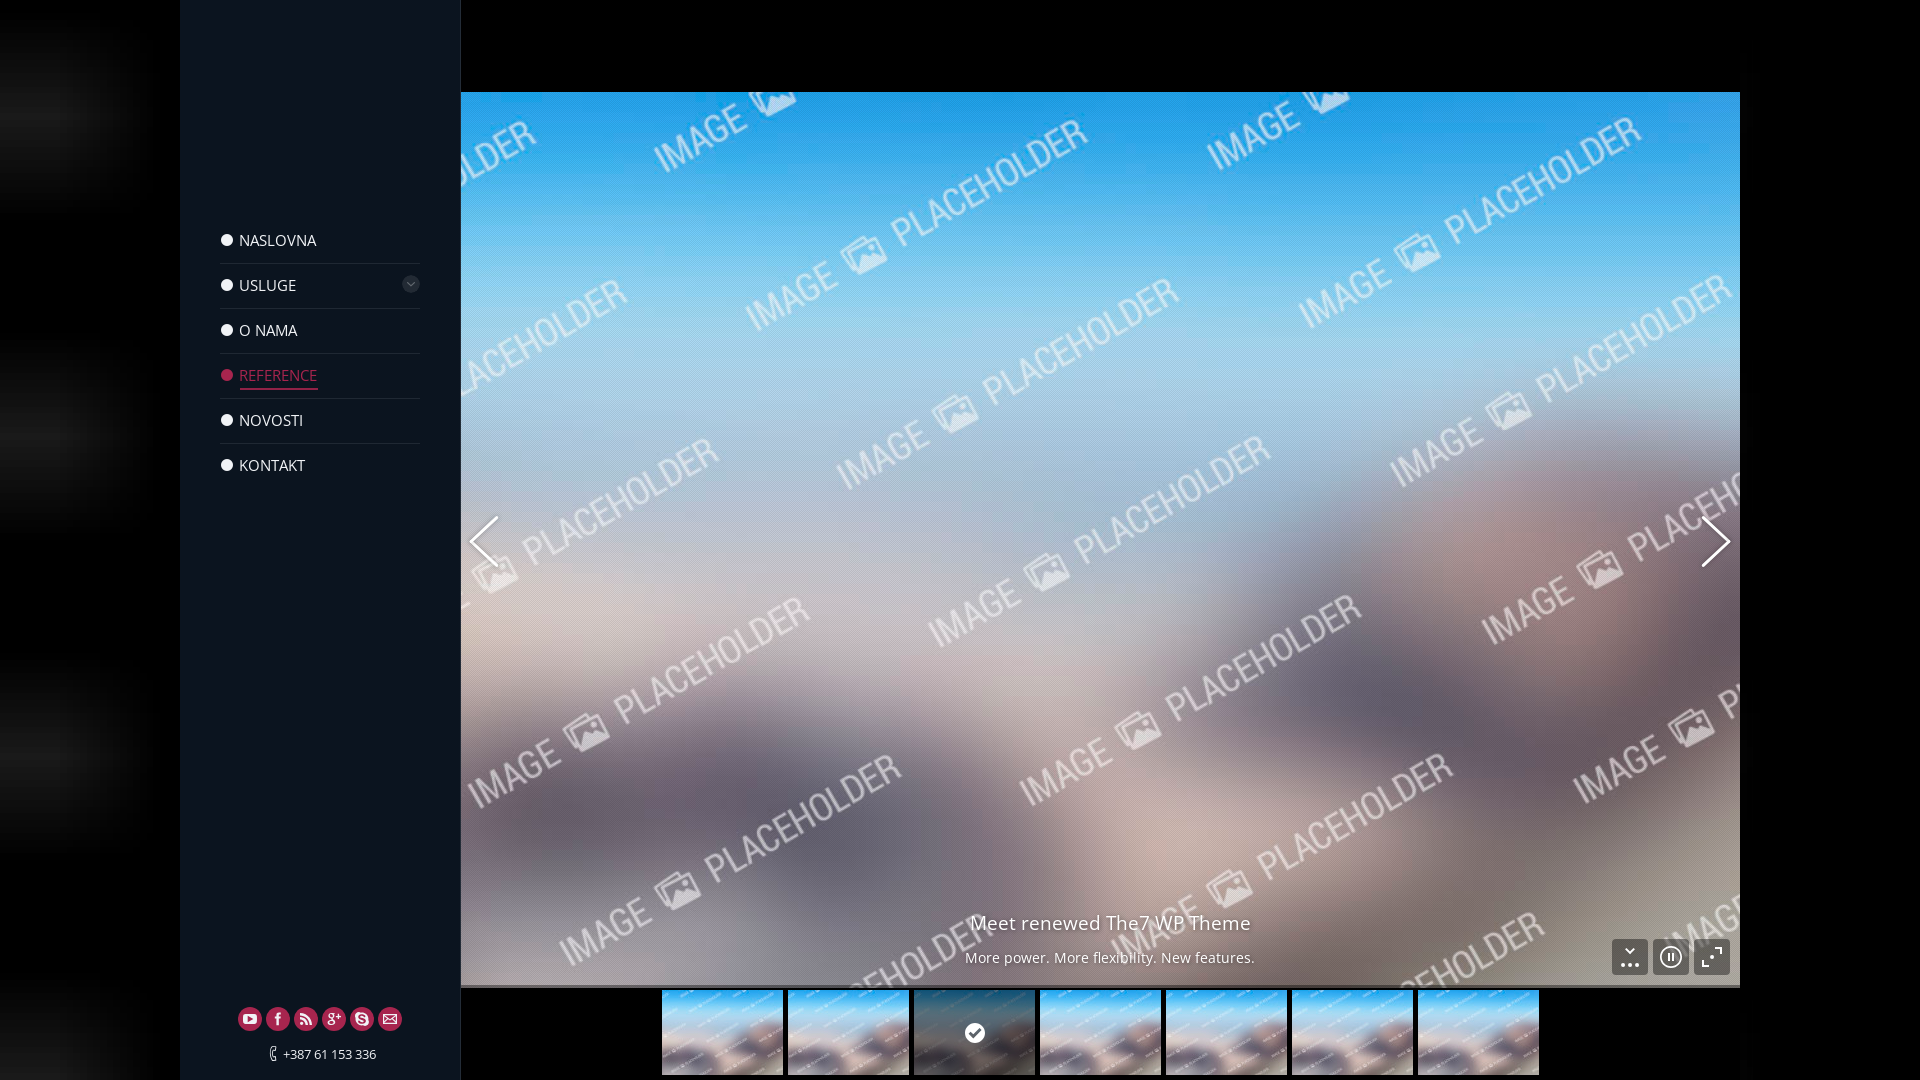 This screenshot has width=1920, height=1080. I want to click on Facebook, so click(278, 1019).